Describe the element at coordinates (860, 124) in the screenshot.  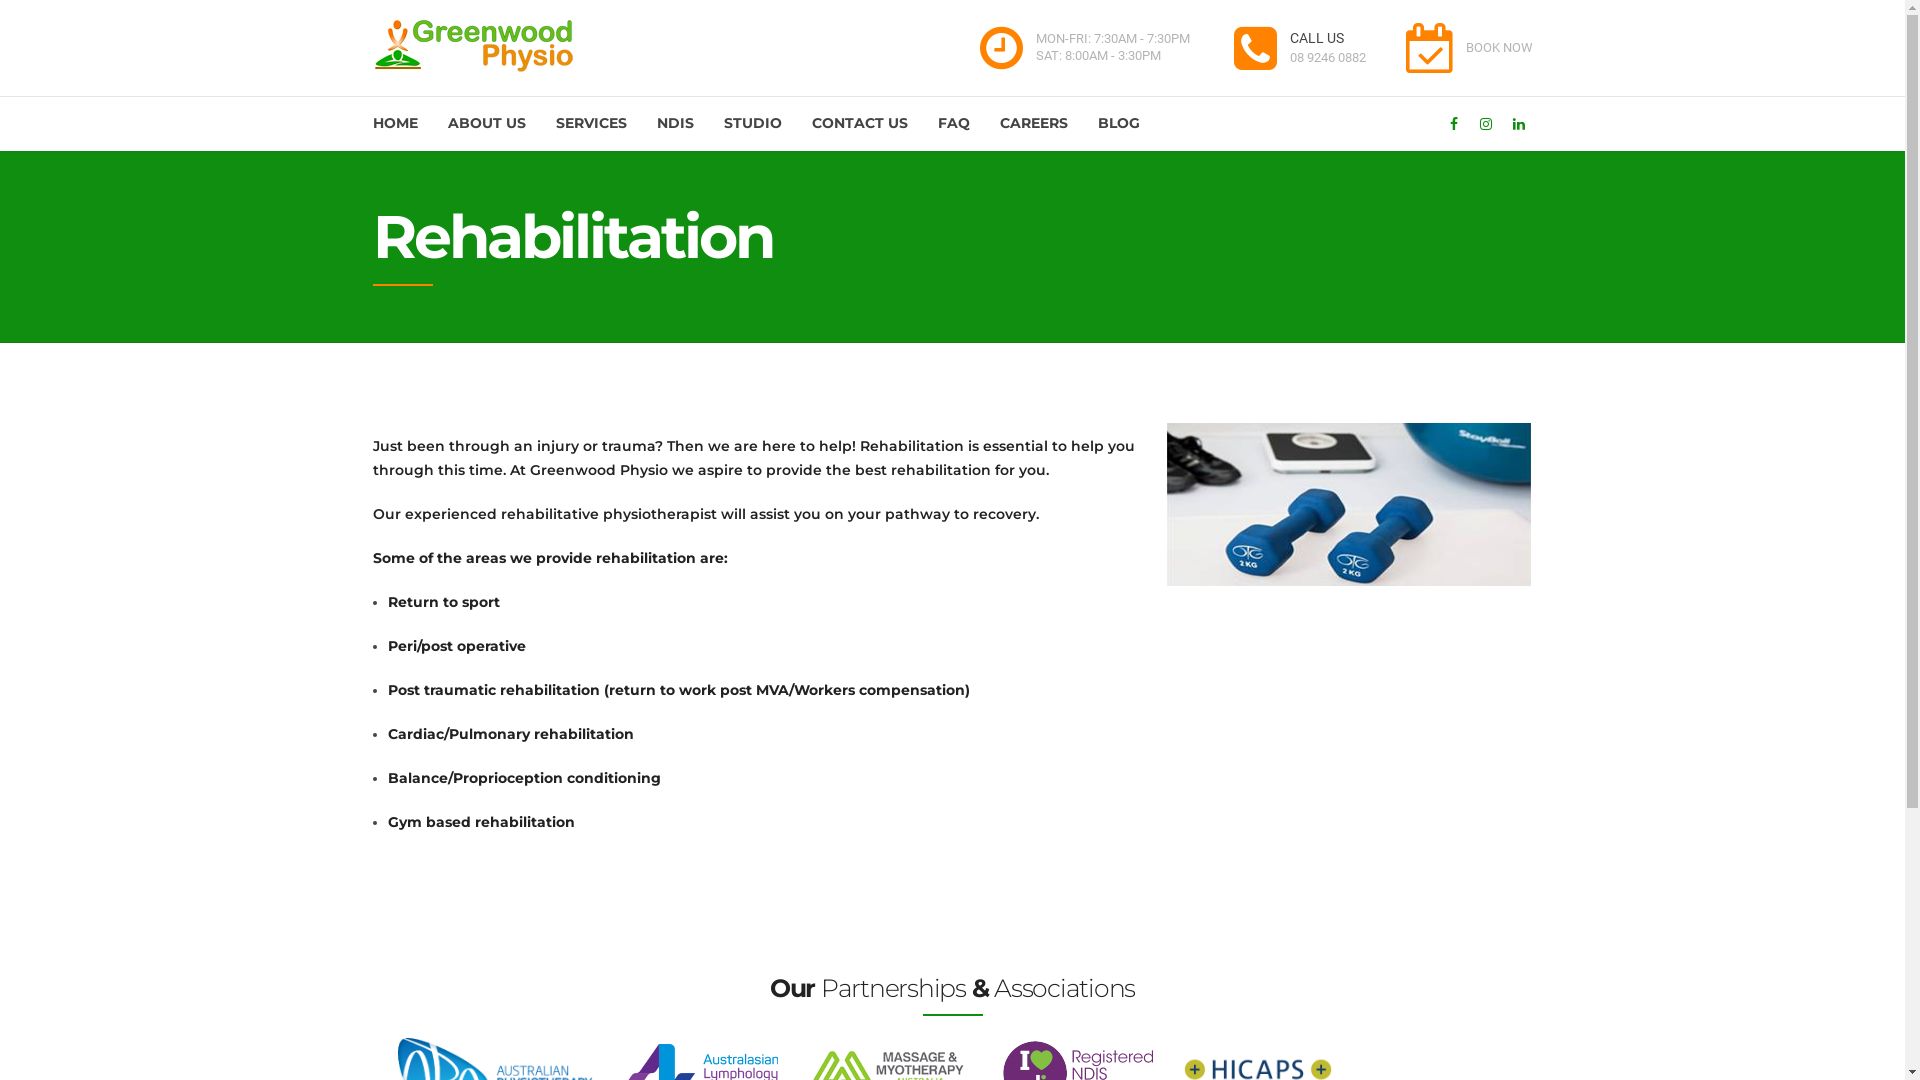
I see `CONTACT US` at that location.